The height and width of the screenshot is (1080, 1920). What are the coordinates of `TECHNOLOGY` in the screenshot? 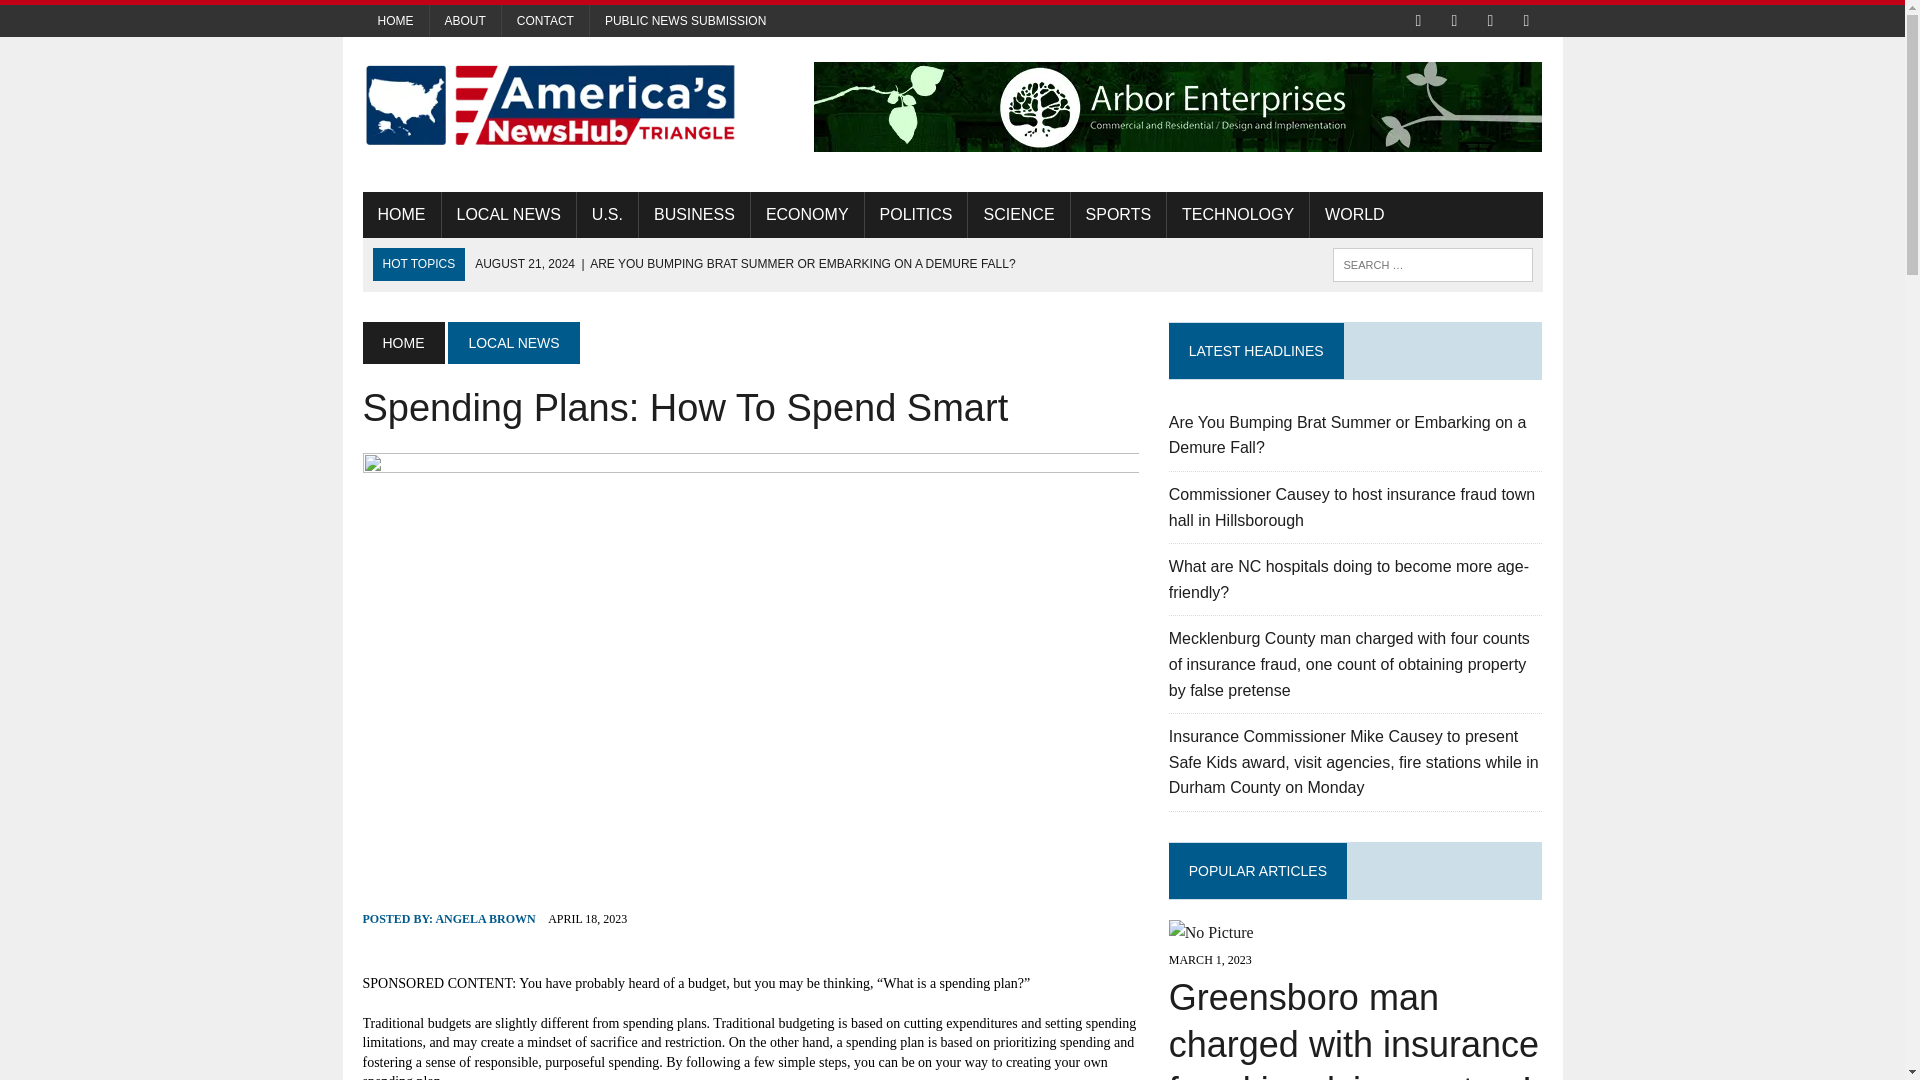 It's located at (1238, 214).